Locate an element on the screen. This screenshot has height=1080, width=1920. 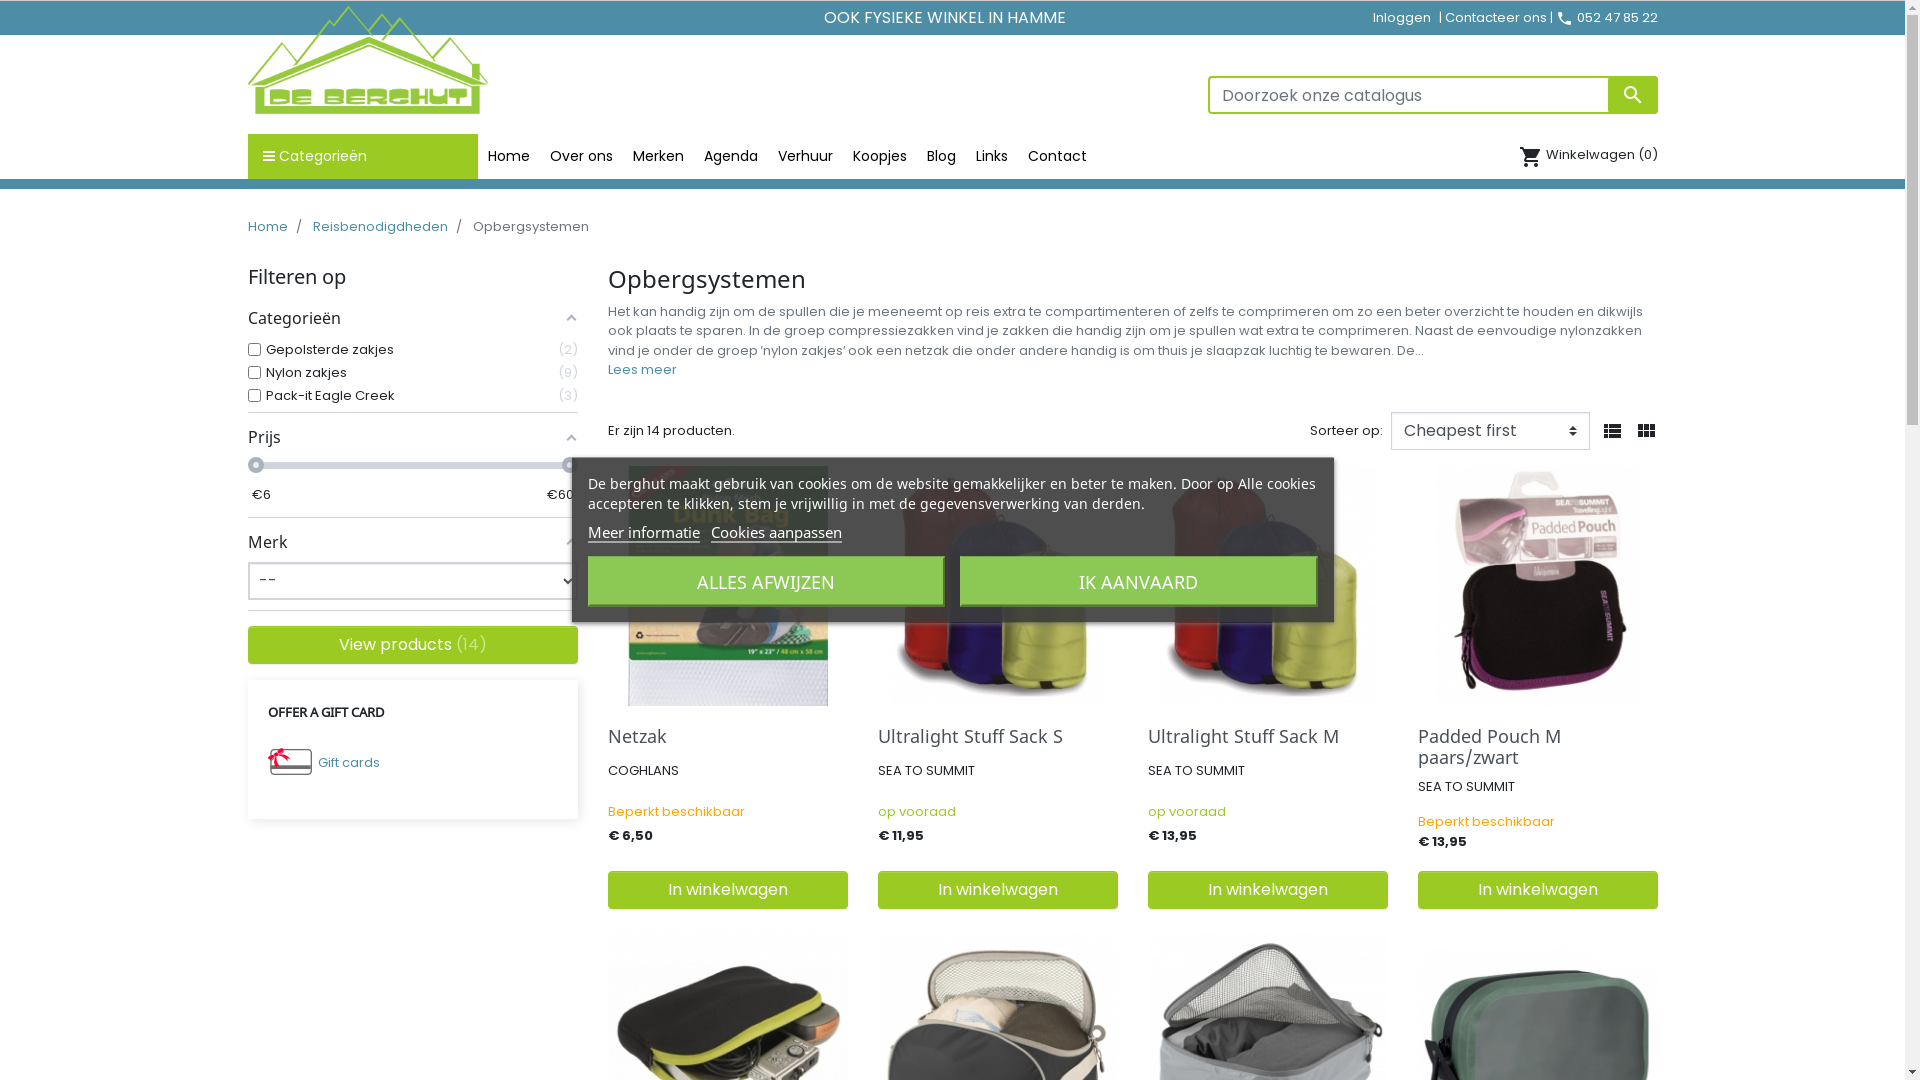
Ultralight Stuff Sack M is located at coordinates (1244, 736).